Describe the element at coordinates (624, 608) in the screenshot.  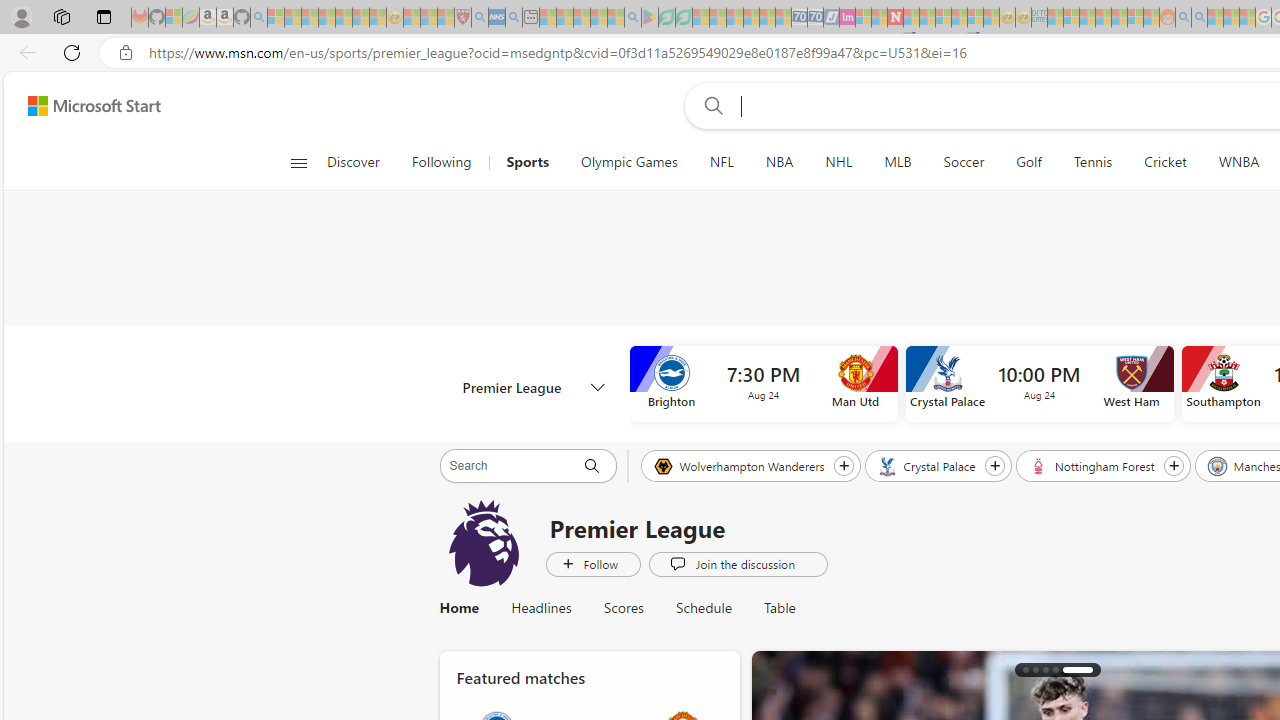
I see `Scores` at that location.